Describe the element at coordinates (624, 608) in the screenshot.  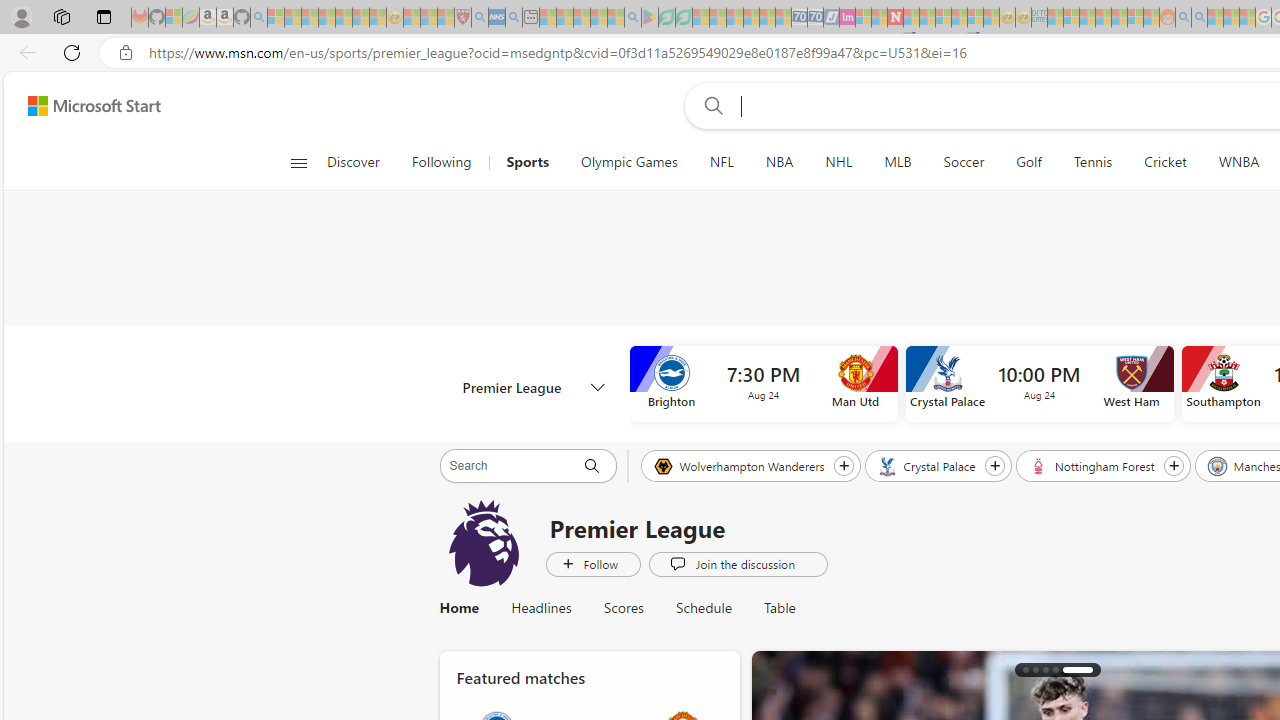
I see `Scores` at that location.